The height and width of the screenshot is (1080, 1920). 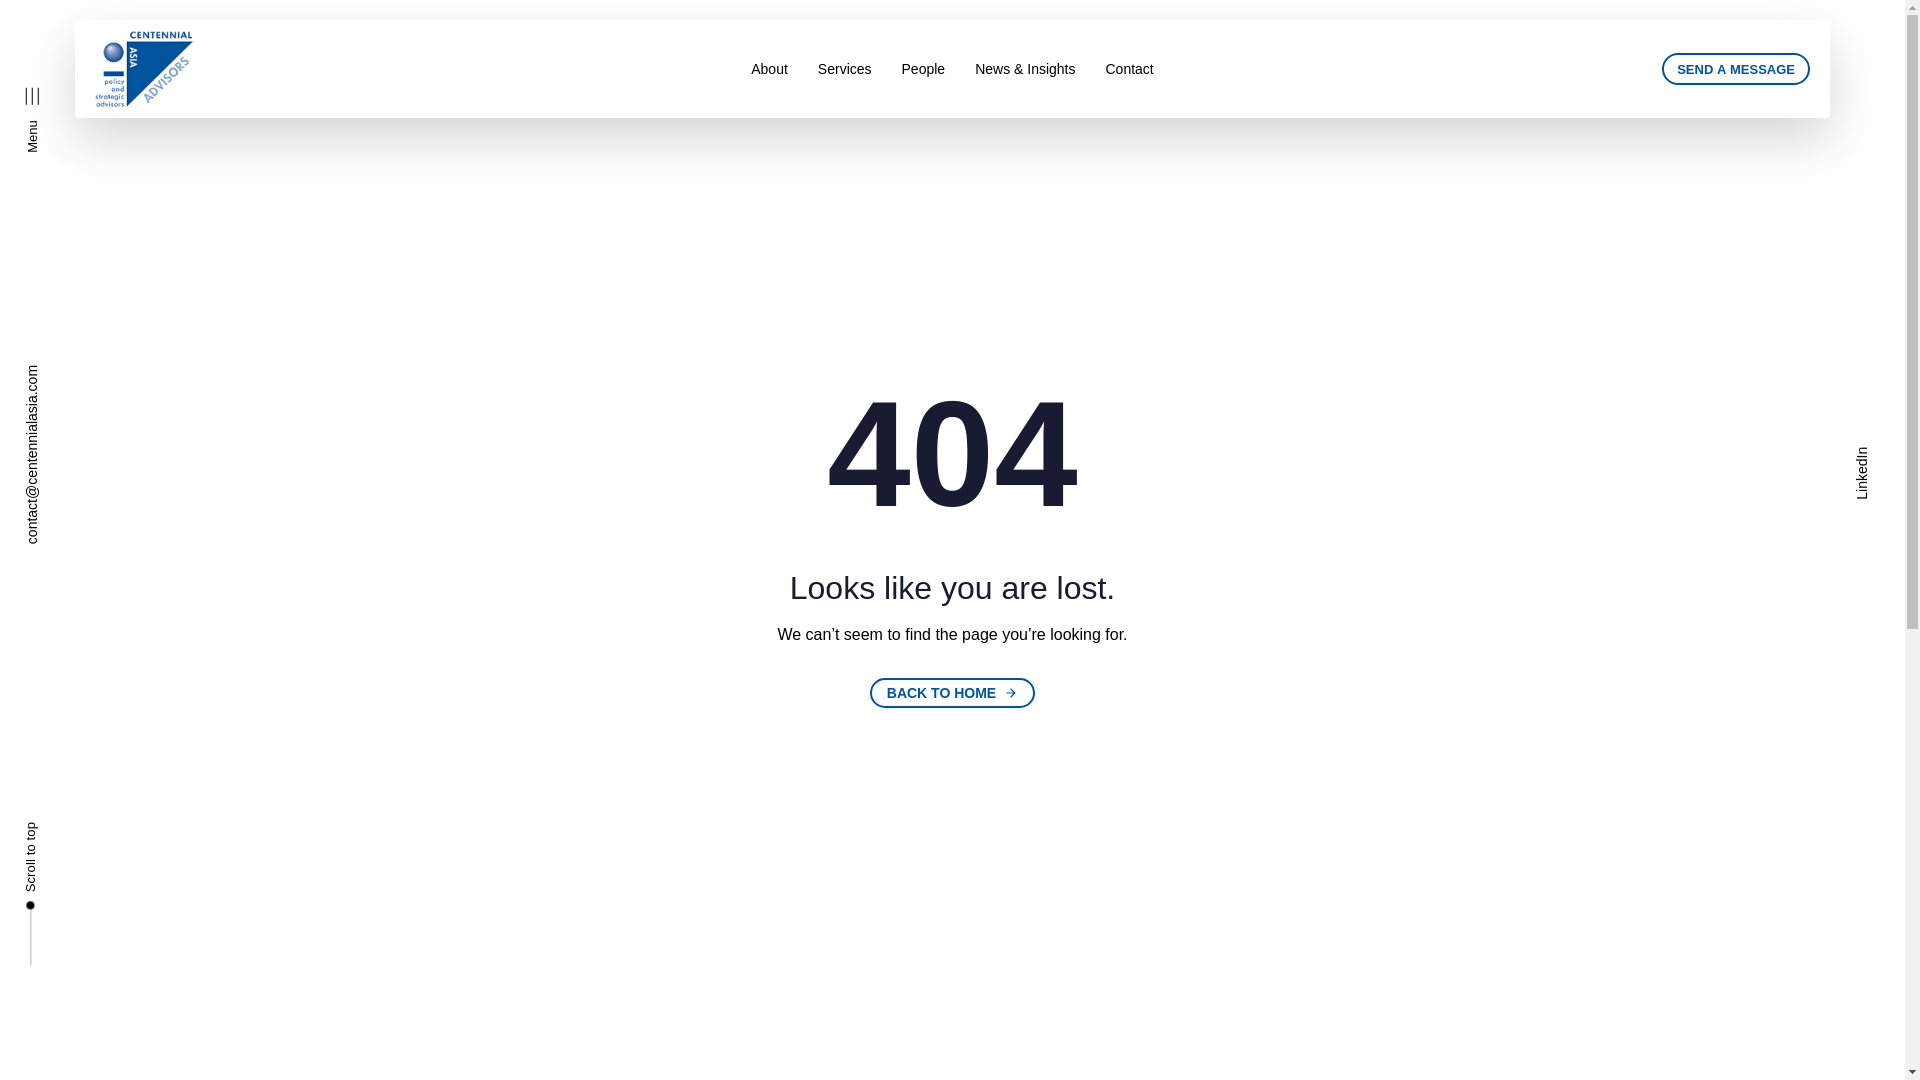 What do you see at coordinates (952, 693) in the screenshot?
I see `BACK TO HOME` at bounding box center [952, 693].